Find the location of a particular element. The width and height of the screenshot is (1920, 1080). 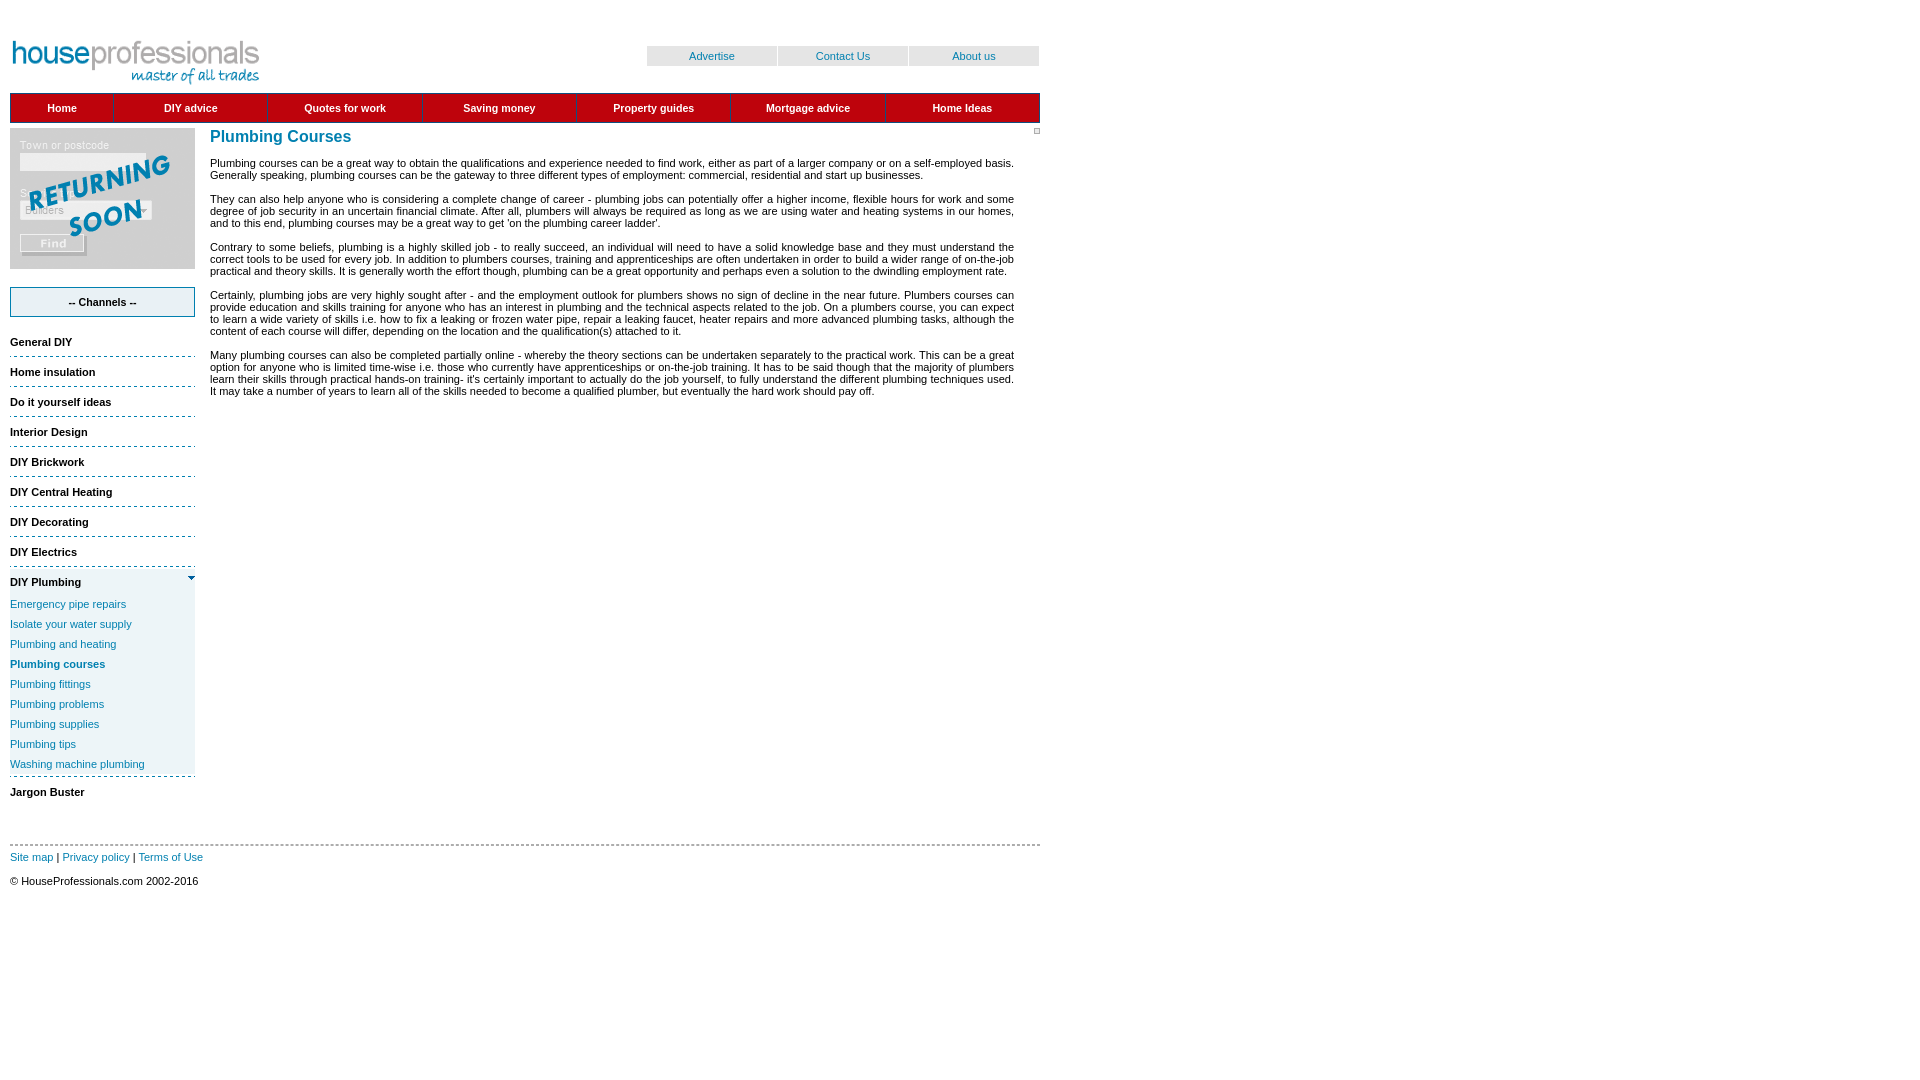

Plumbing and heating is located at coordinates (62, 644).